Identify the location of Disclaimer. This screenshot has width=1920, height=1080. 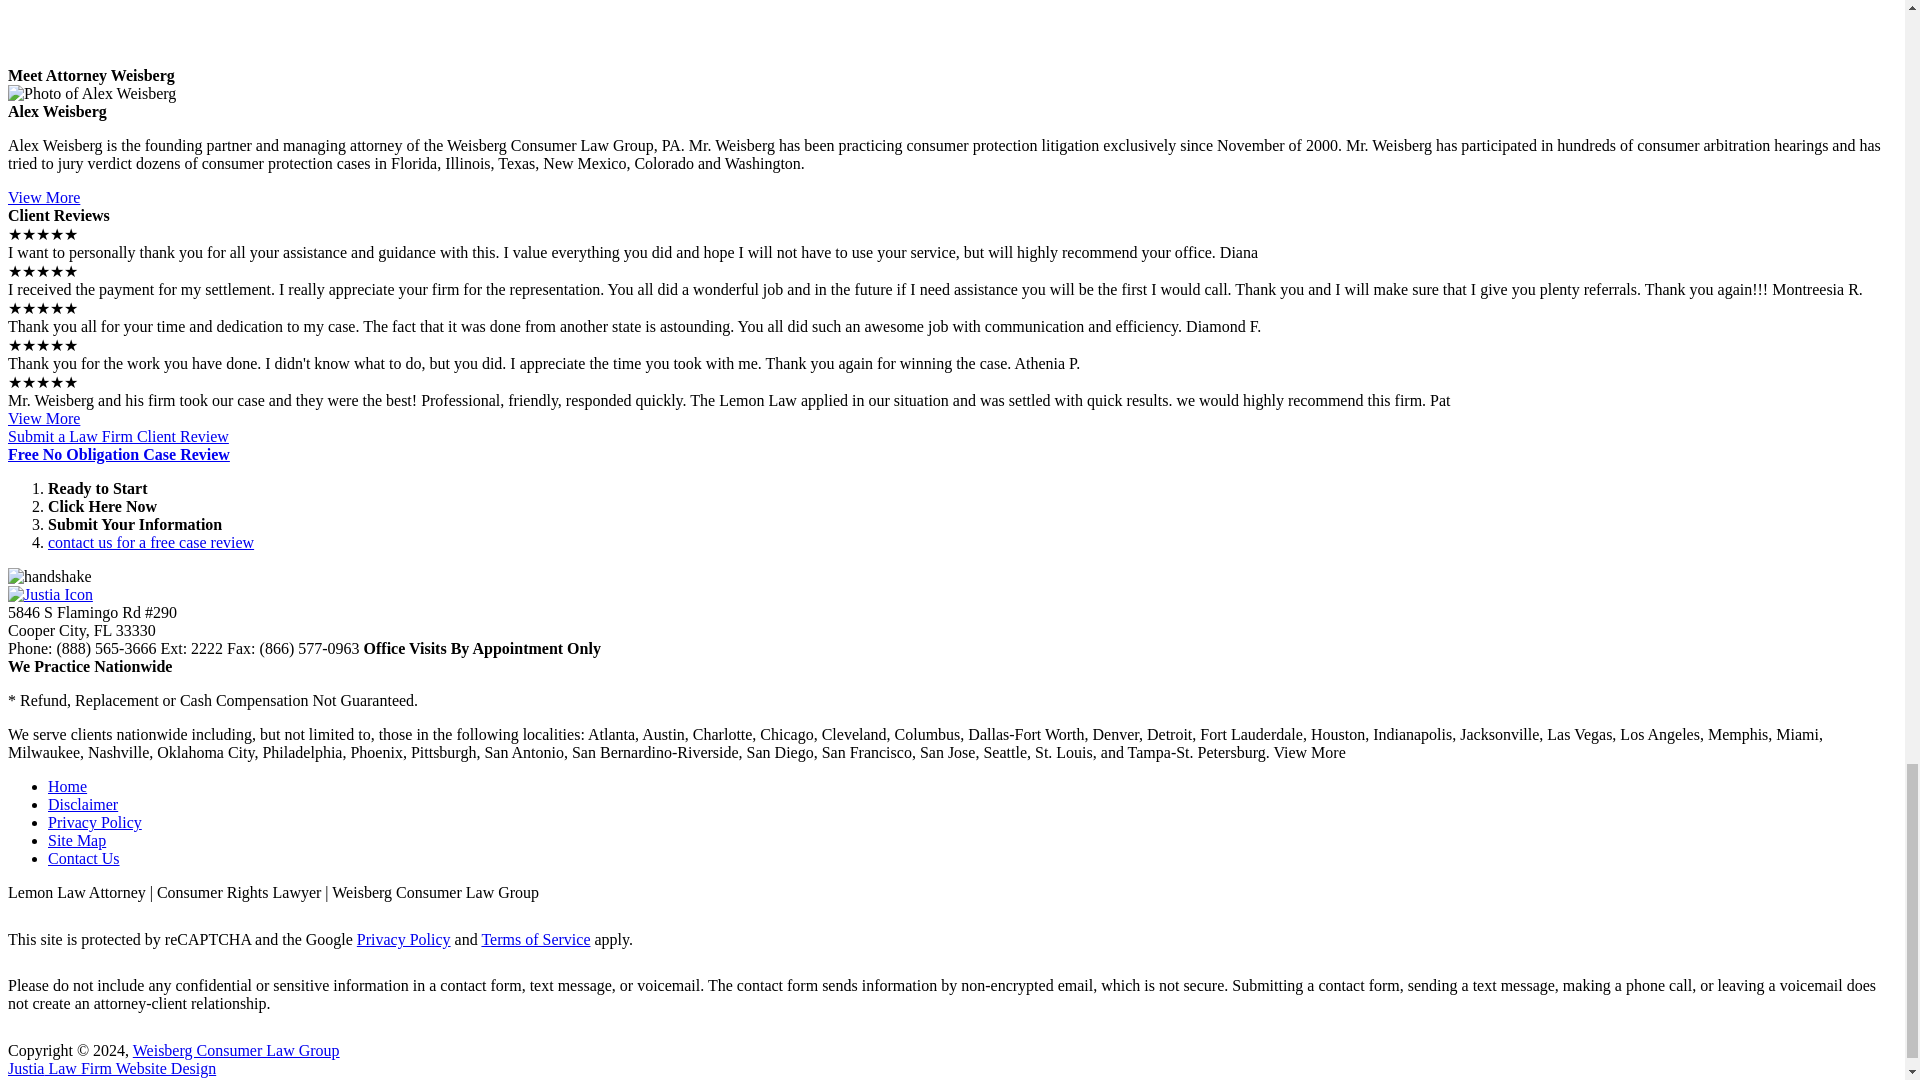
(82, 804).